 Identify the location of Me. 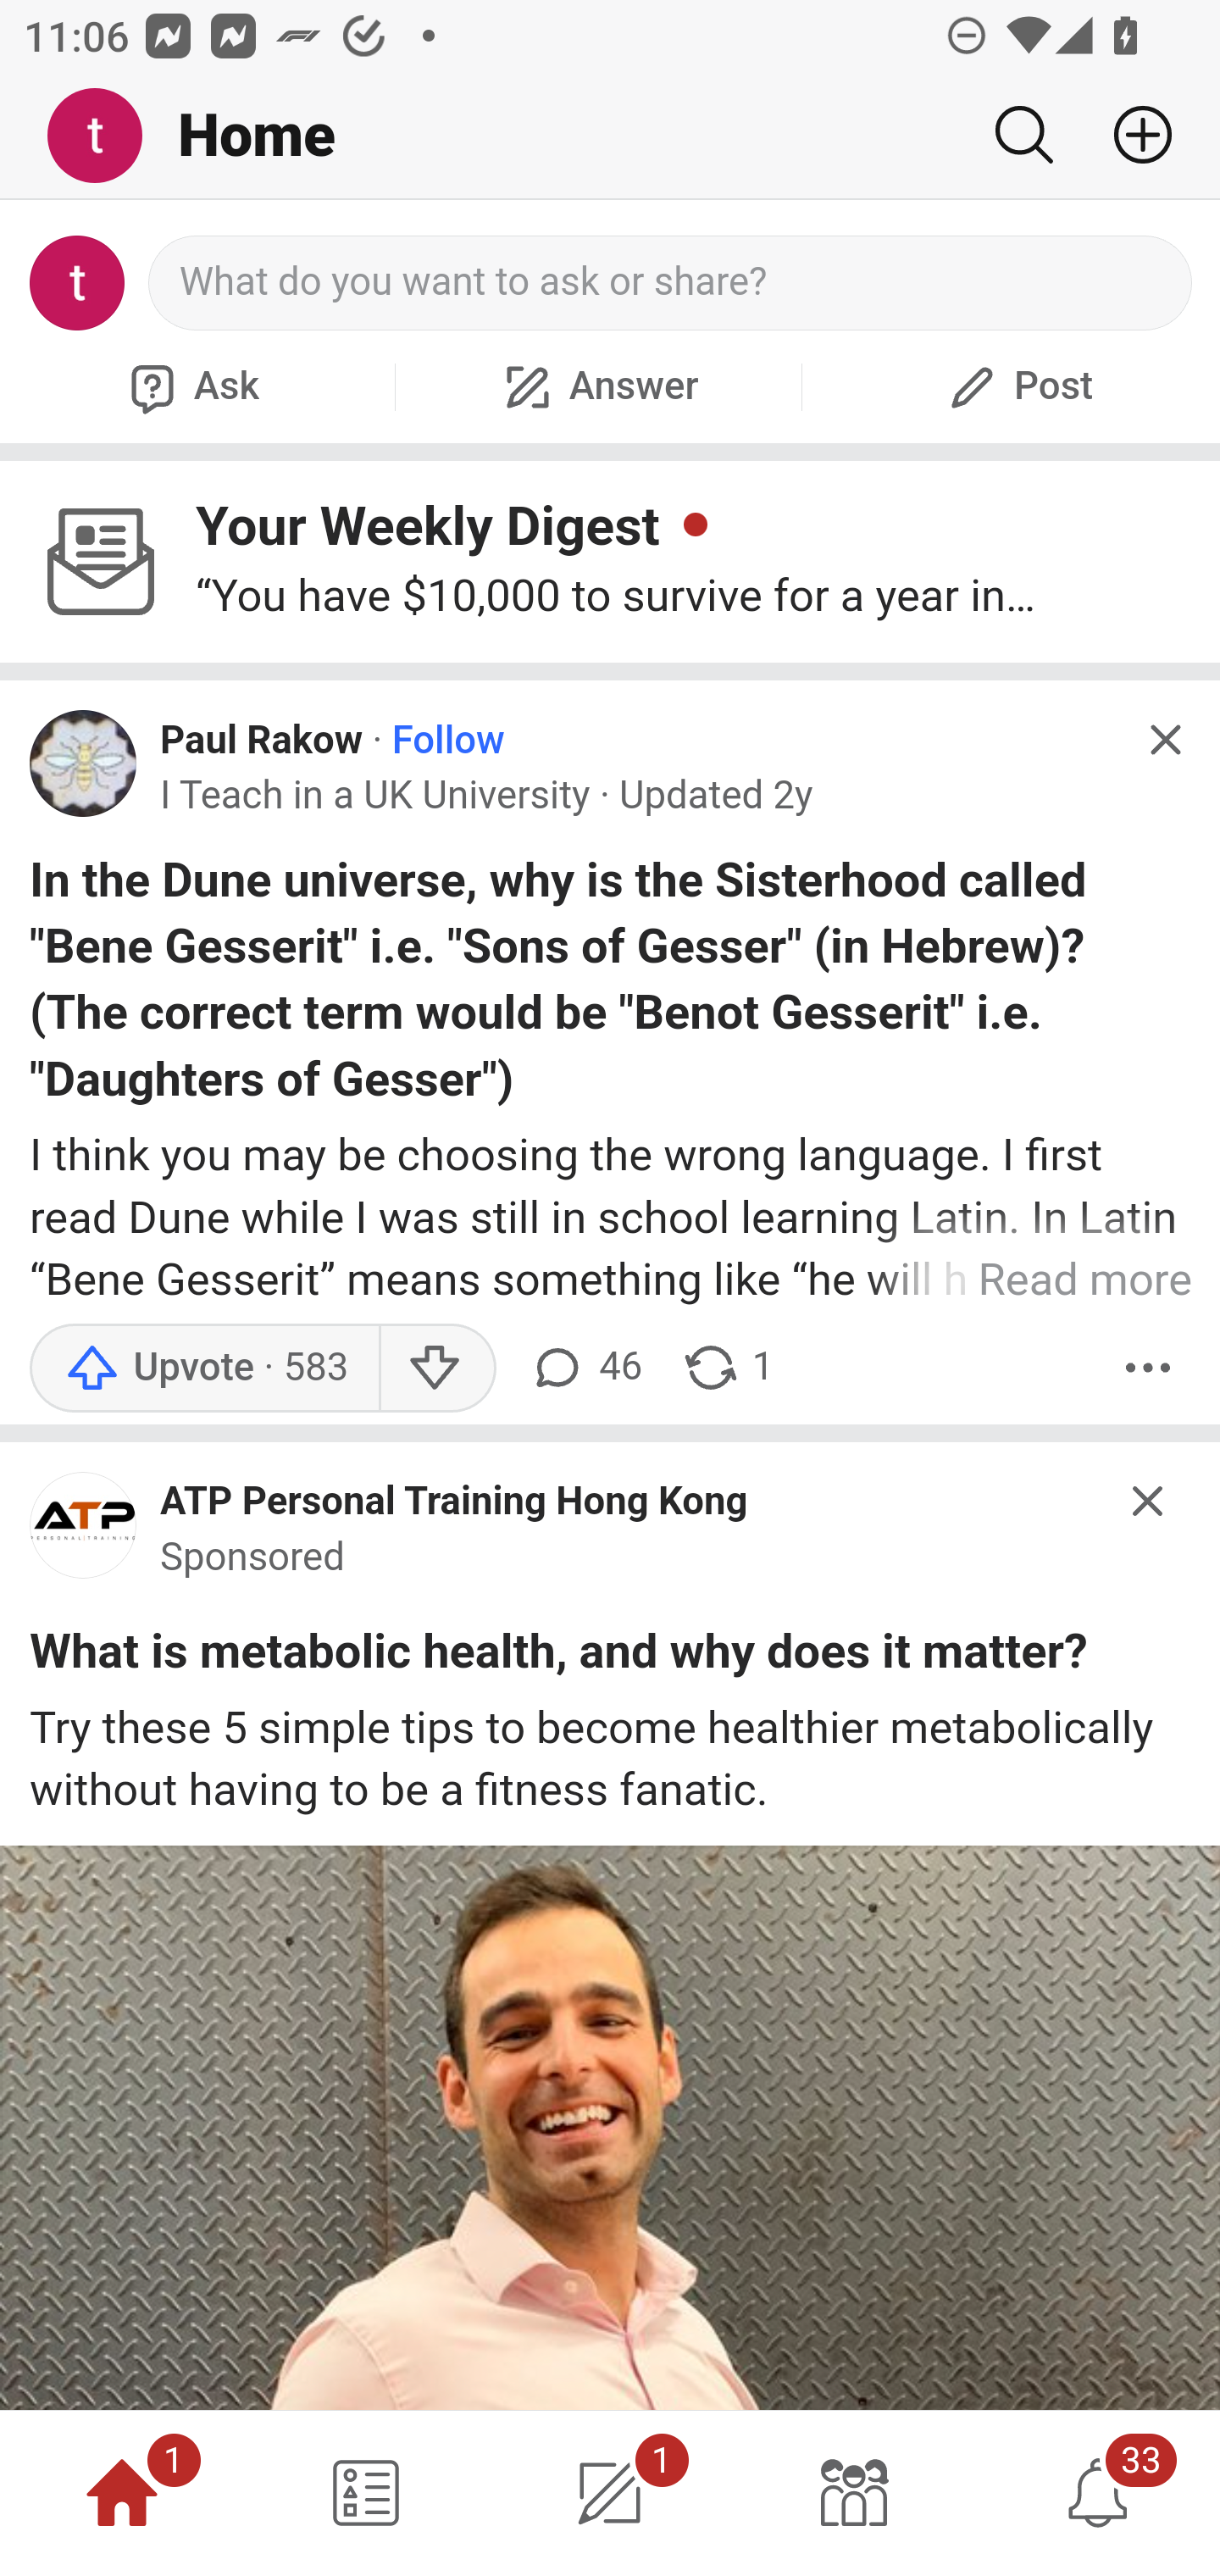
(107, 136).